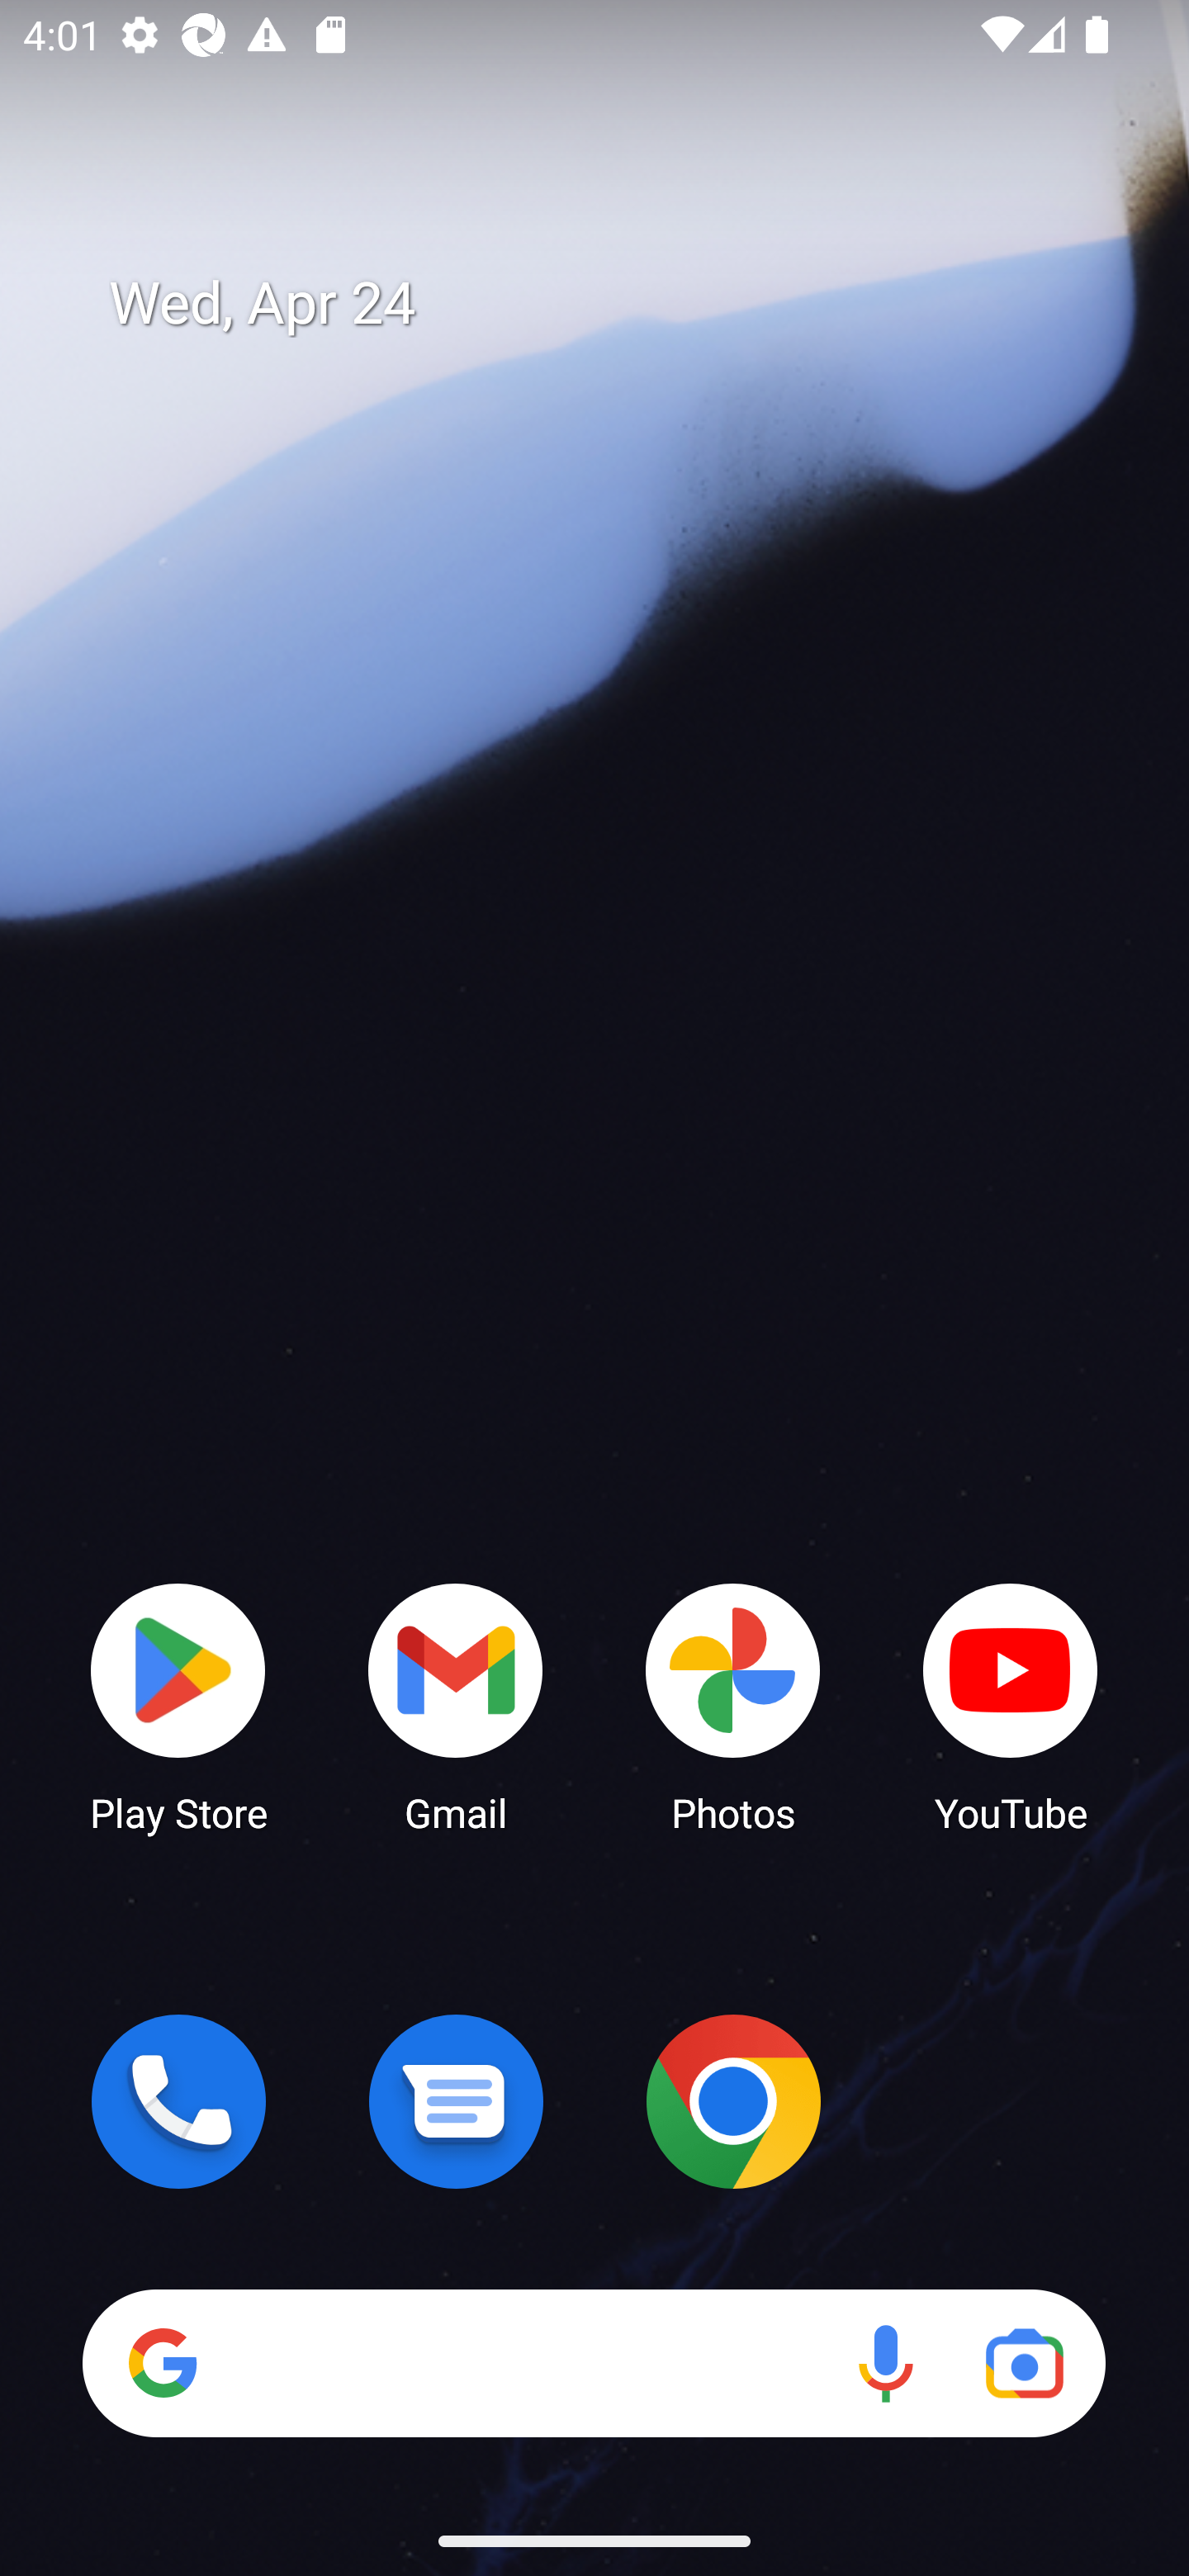  Describe the element at coordinates (733, 2101) in the screenshot. I see `Chrome` at that location.